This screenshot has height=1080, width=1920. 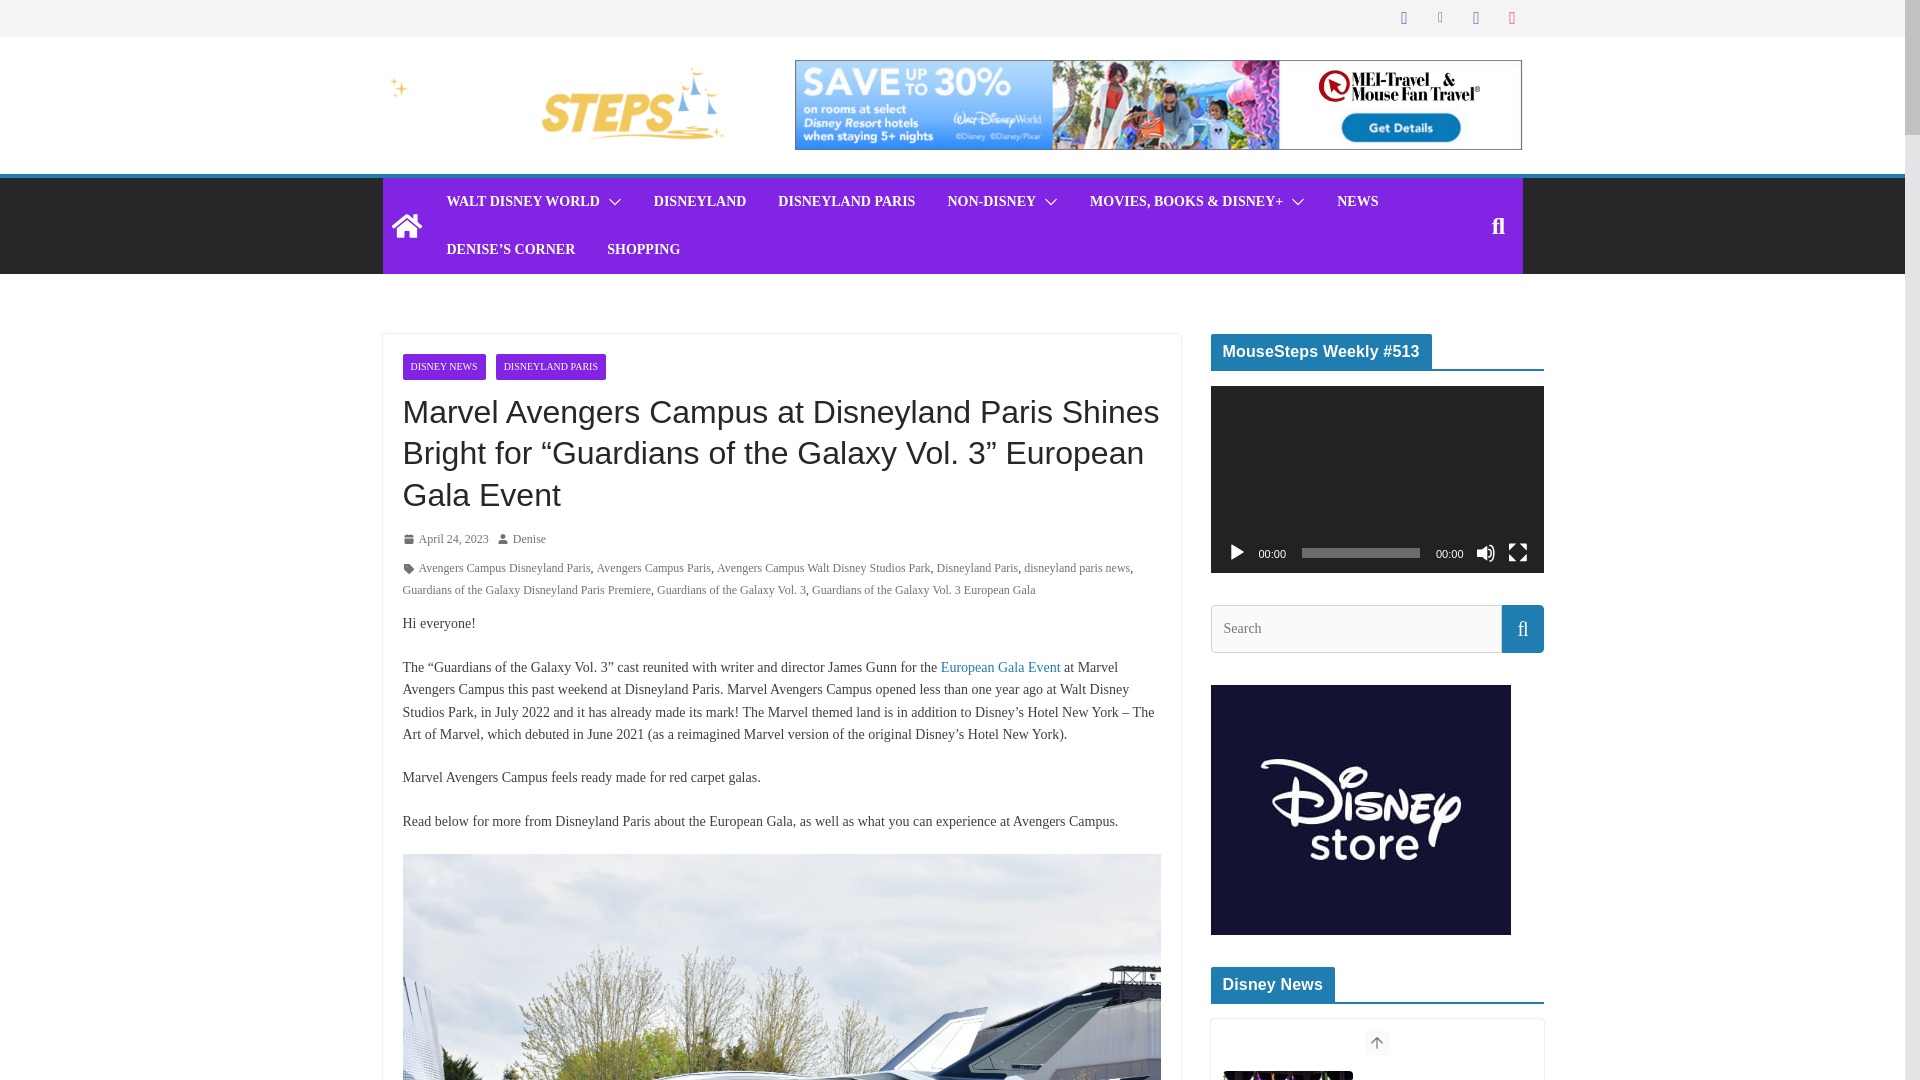 What do you see at coordinates (444, 540) in the screenshot?
I see `3:50 pm` at bounding box center [444, 540].